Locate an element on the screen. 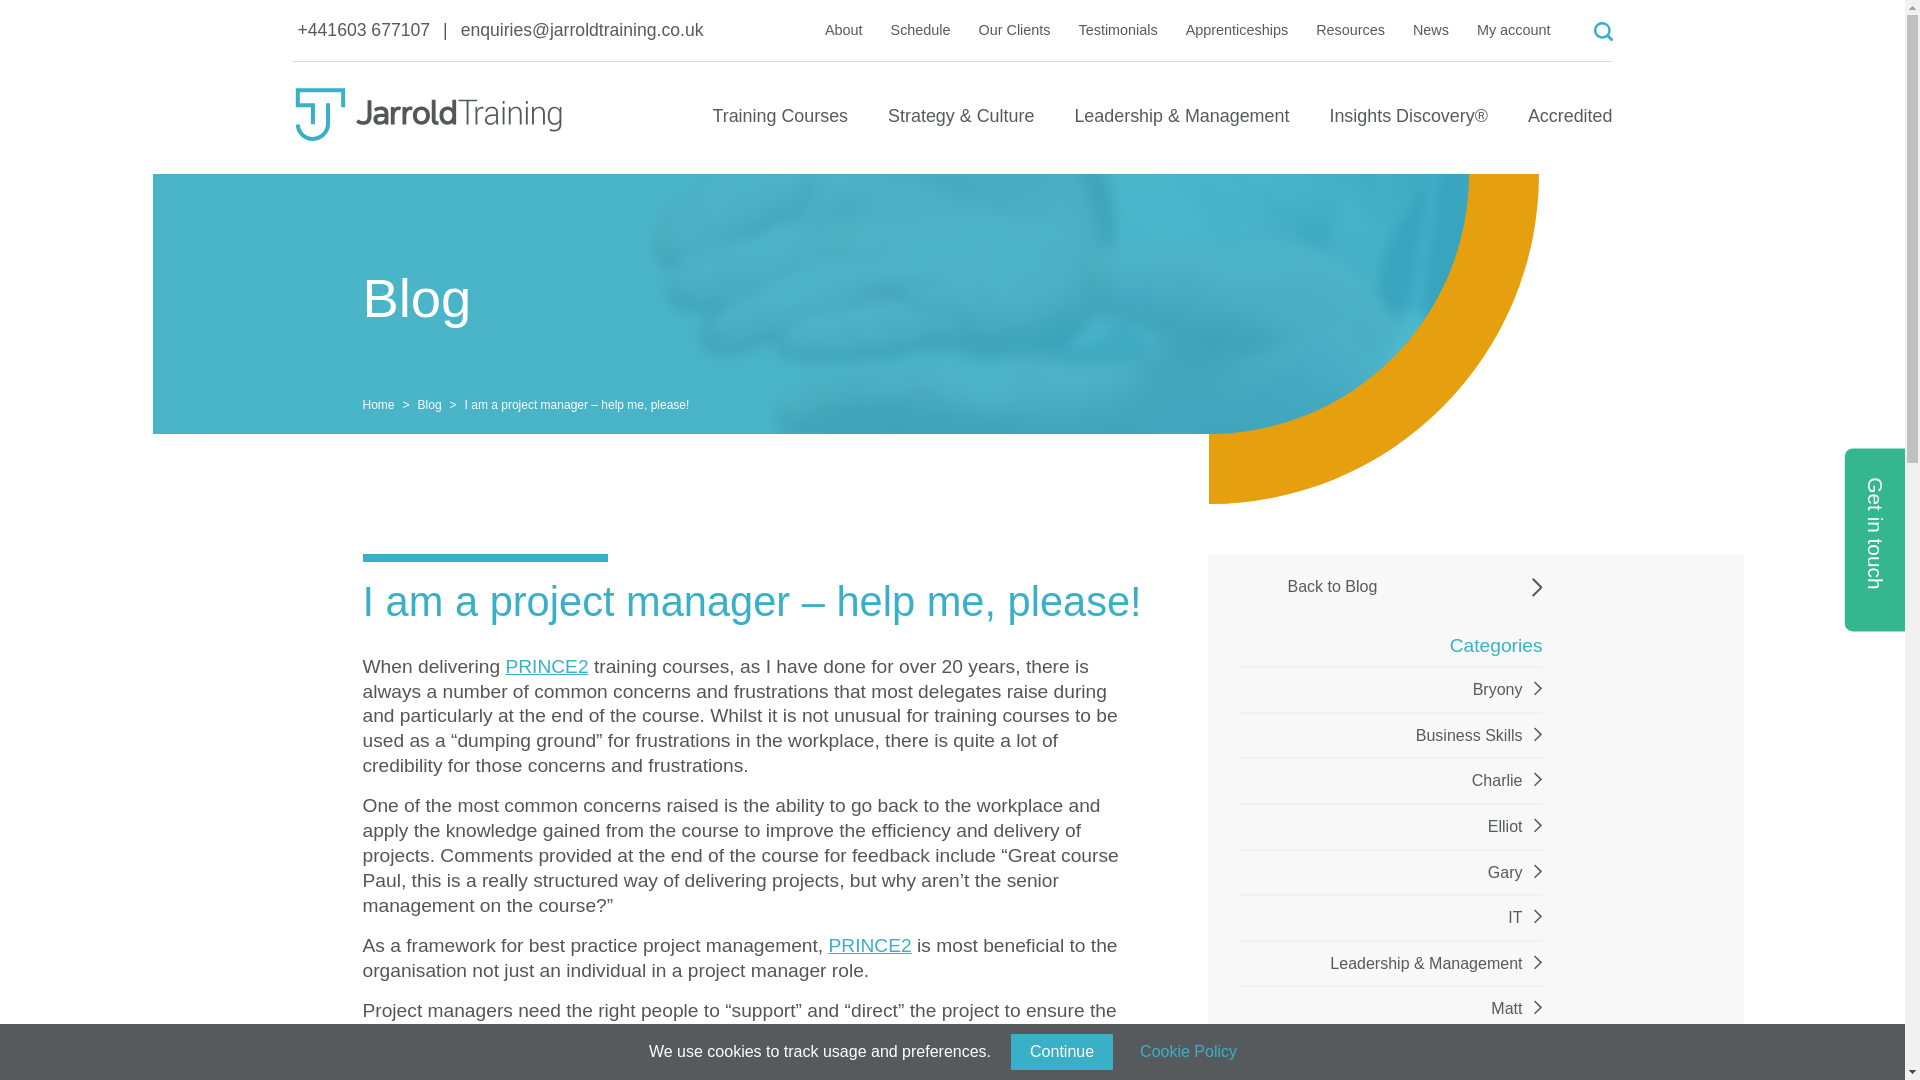  Schedule is located at coordinates (920, 29).